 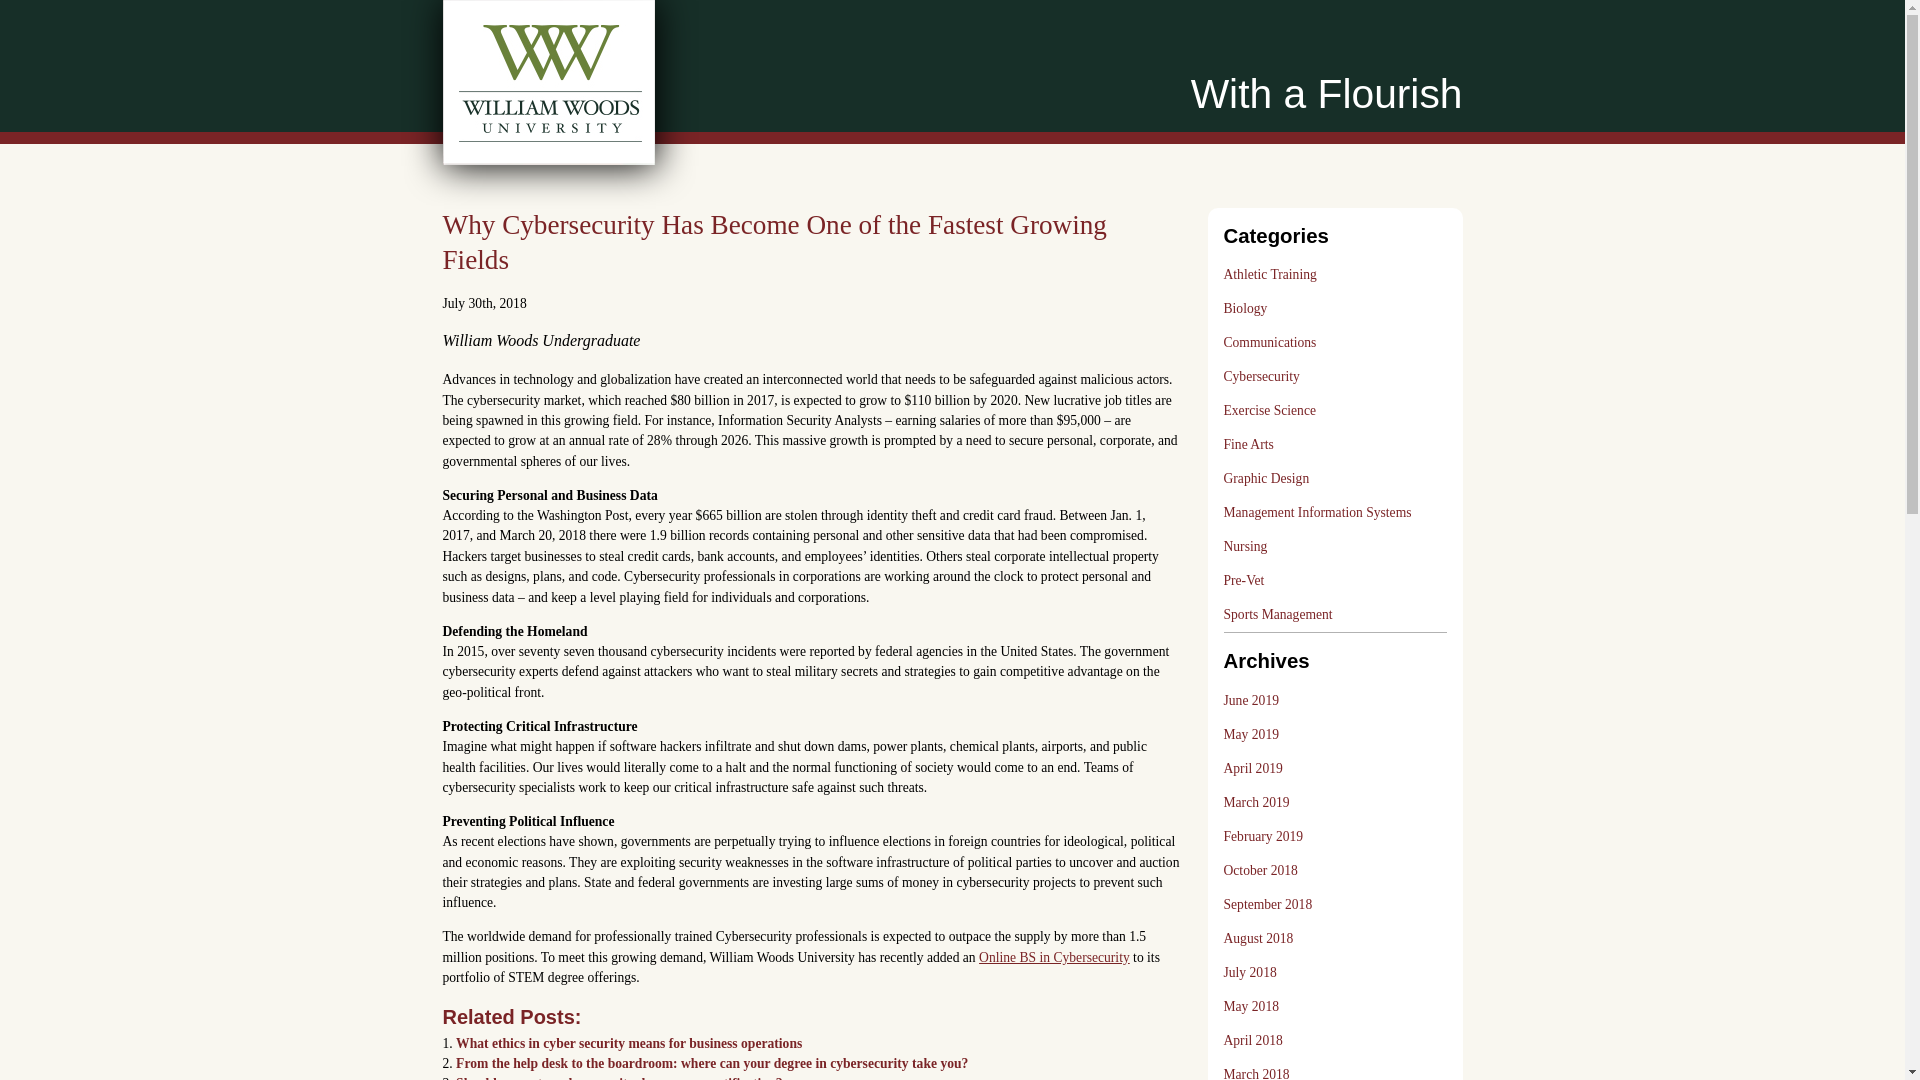 I want to click on Management Information Systems, so click(x=1318, y=514).